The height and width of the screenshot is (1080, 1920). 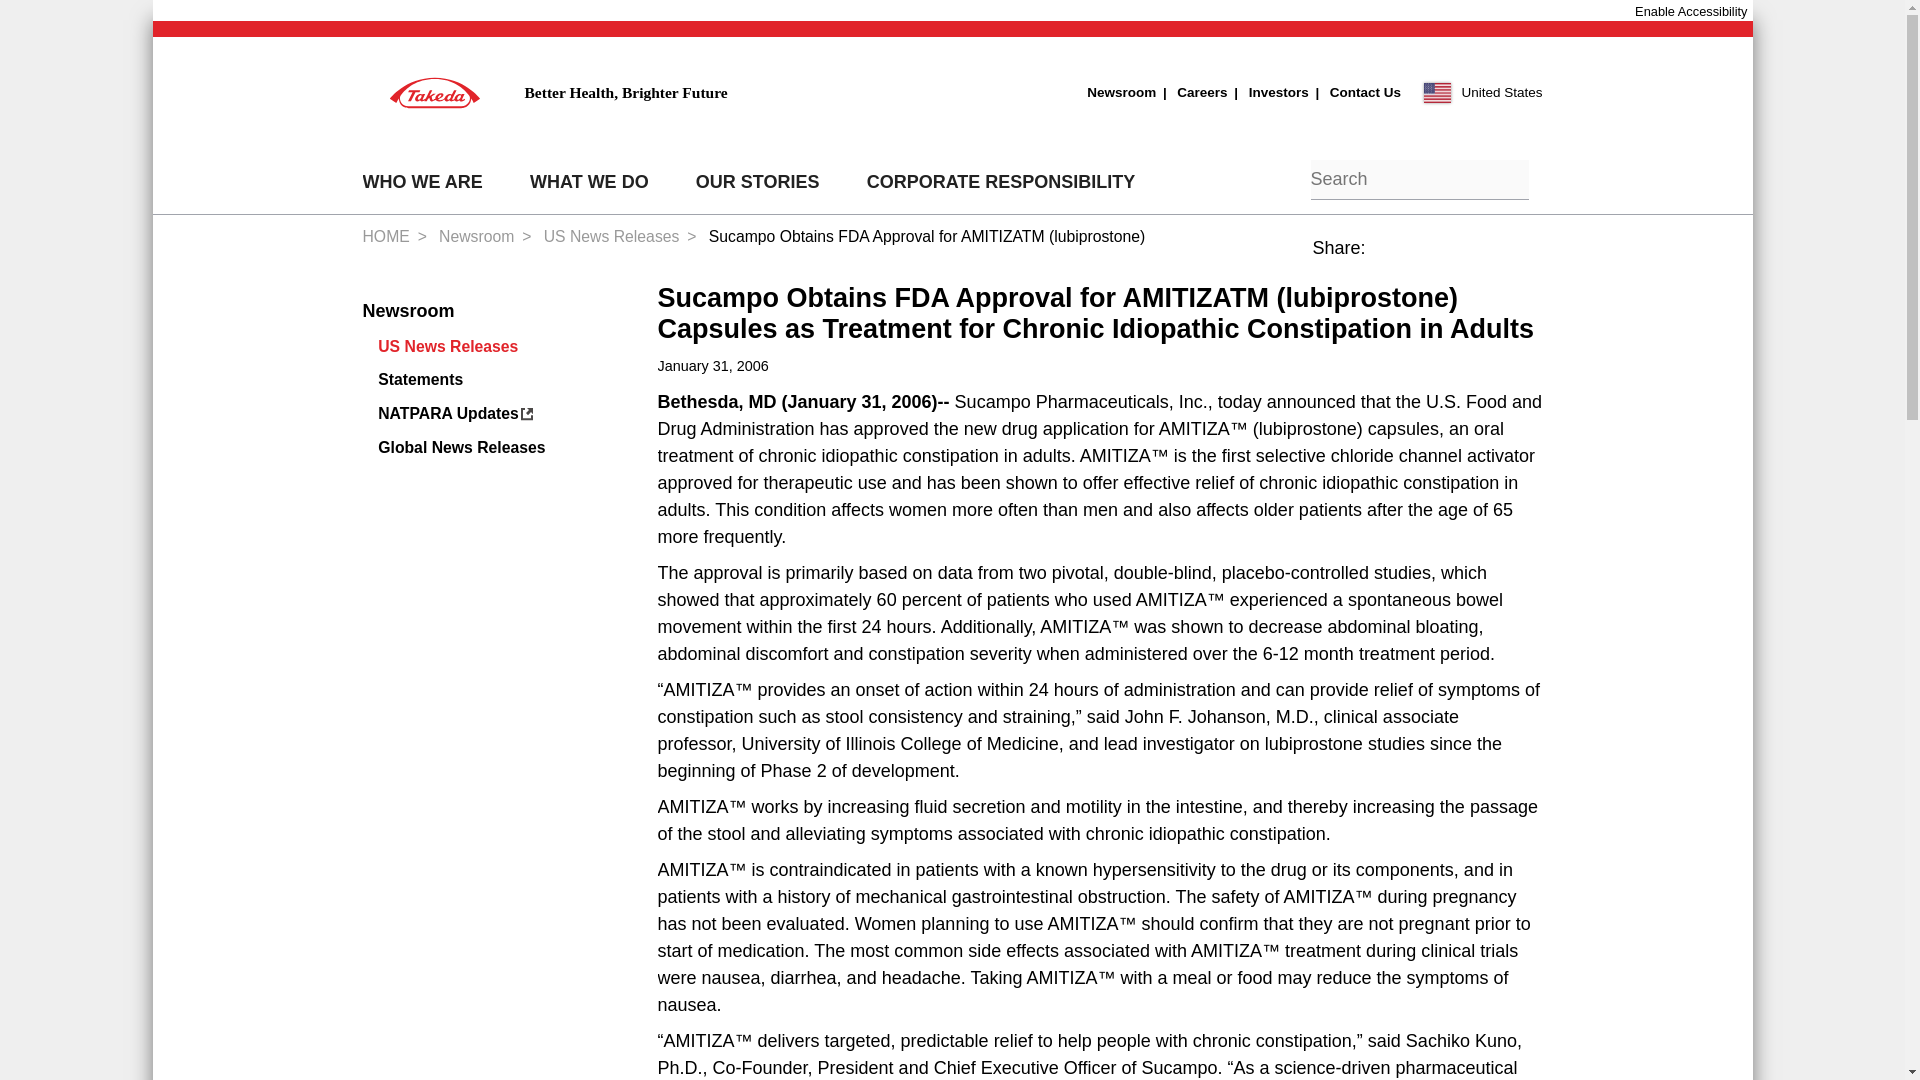 What do you see at coordinates (1484, 92) in the screenshot?
I see `United States` at bounding box center [1484, 92].